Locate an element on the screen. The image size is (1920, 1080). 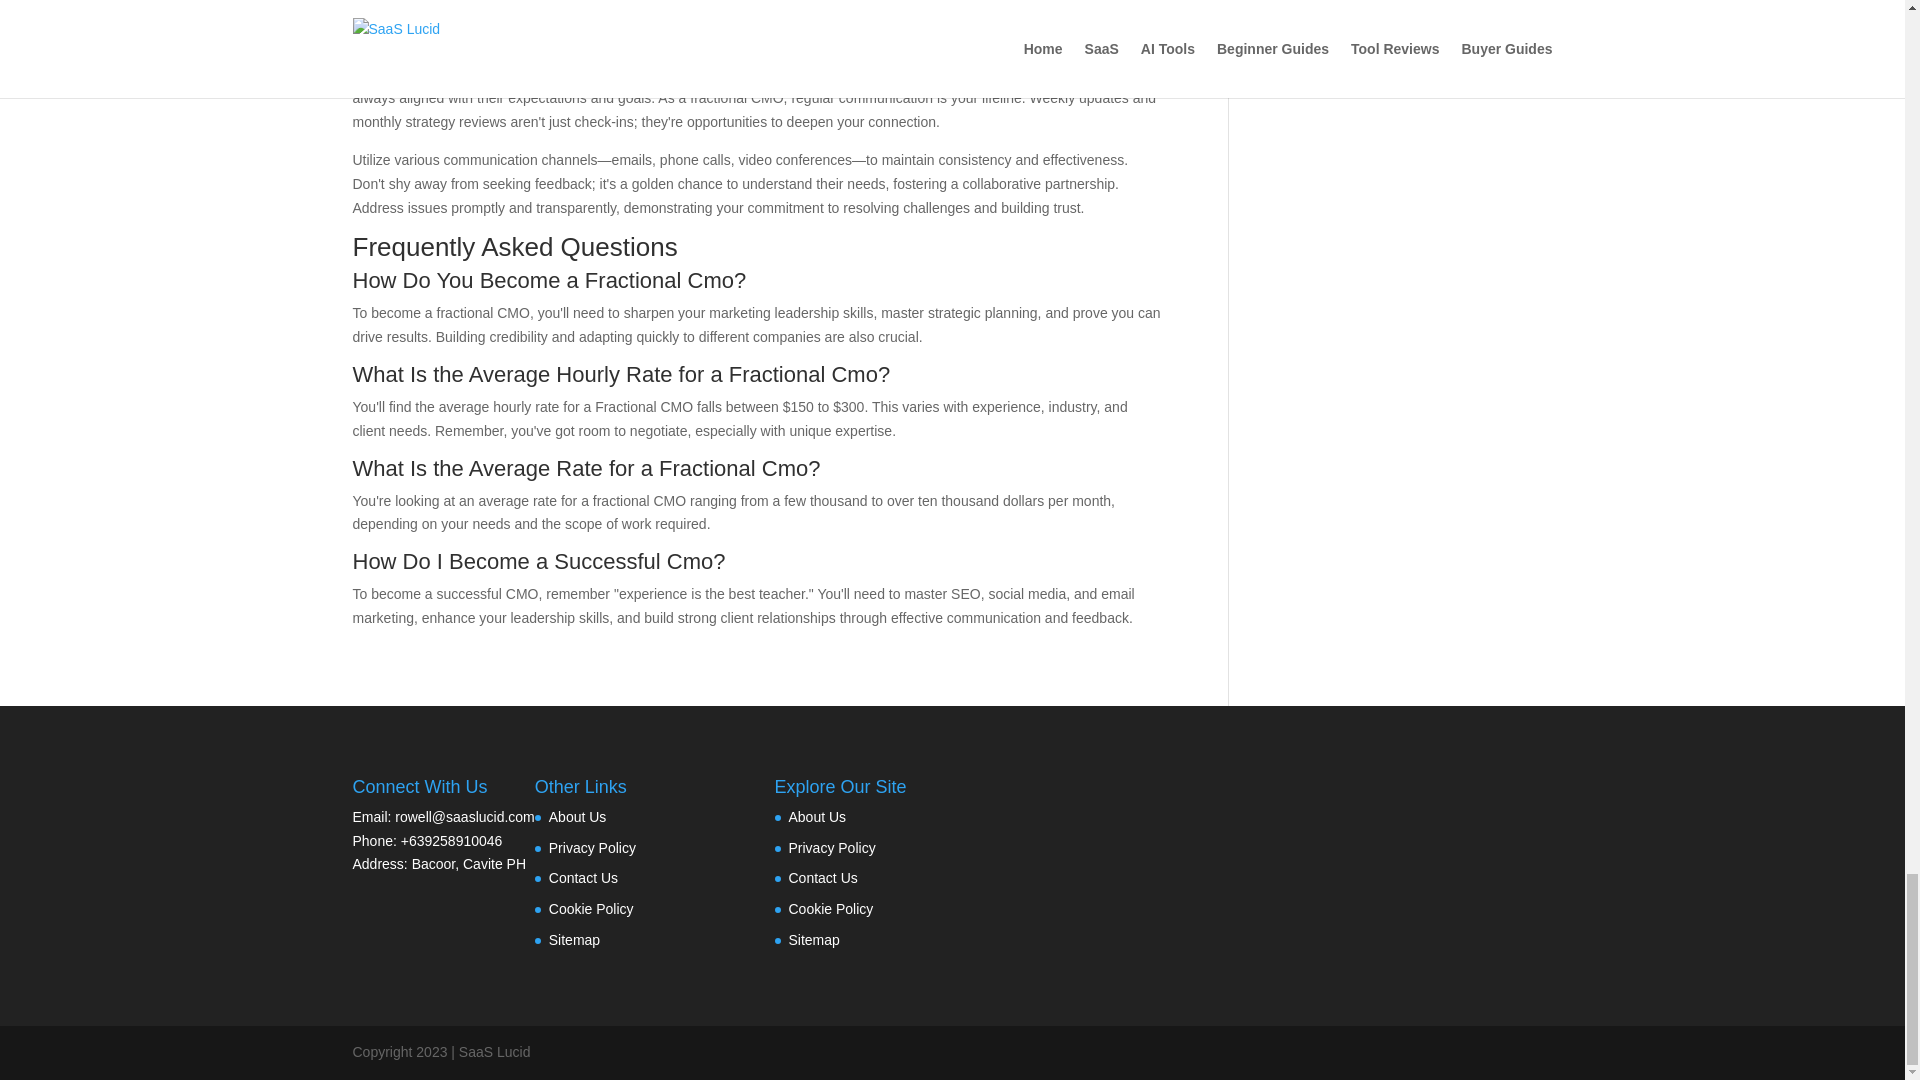
Sitemap is located at coordinates (813, 940).